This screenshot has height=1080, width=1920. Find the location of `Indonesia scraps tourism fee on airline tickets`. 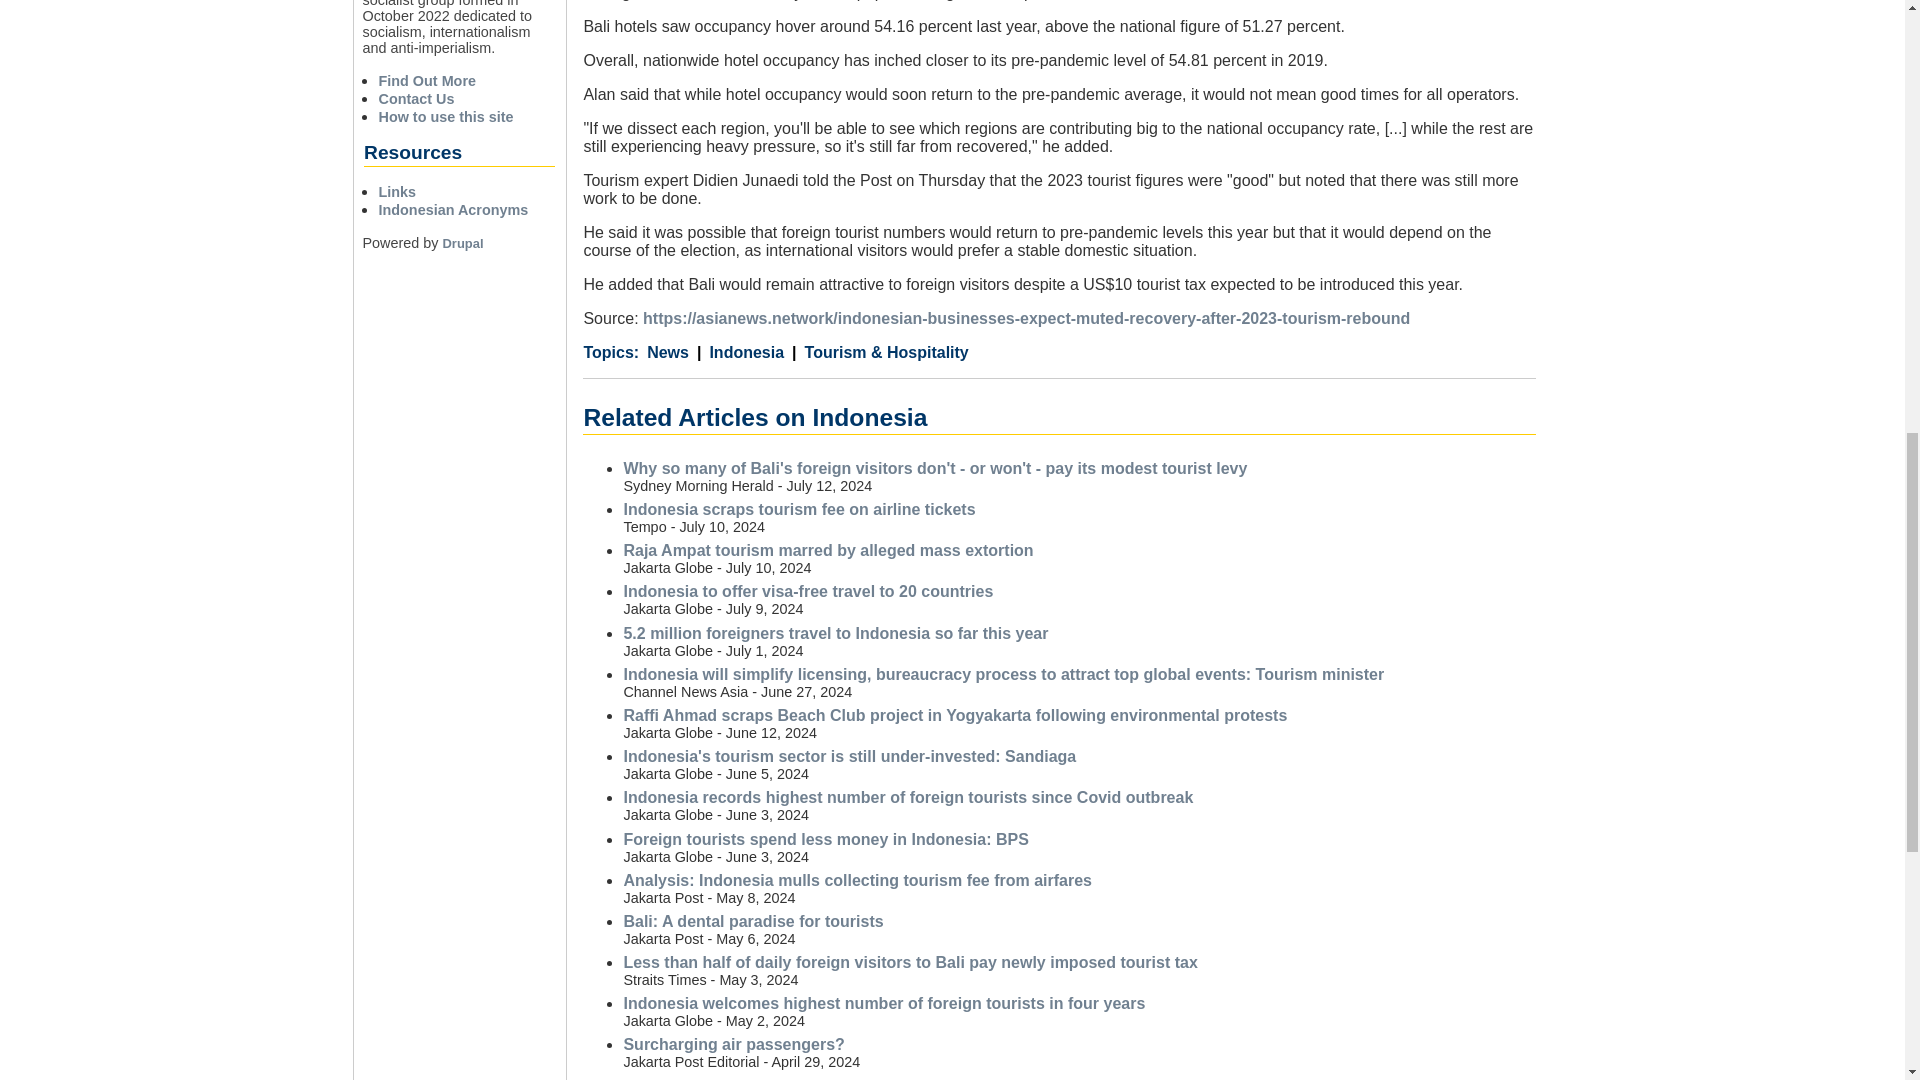

Indonesia scraps tourism fee on airline tickets is located at coordinates (798, 510).